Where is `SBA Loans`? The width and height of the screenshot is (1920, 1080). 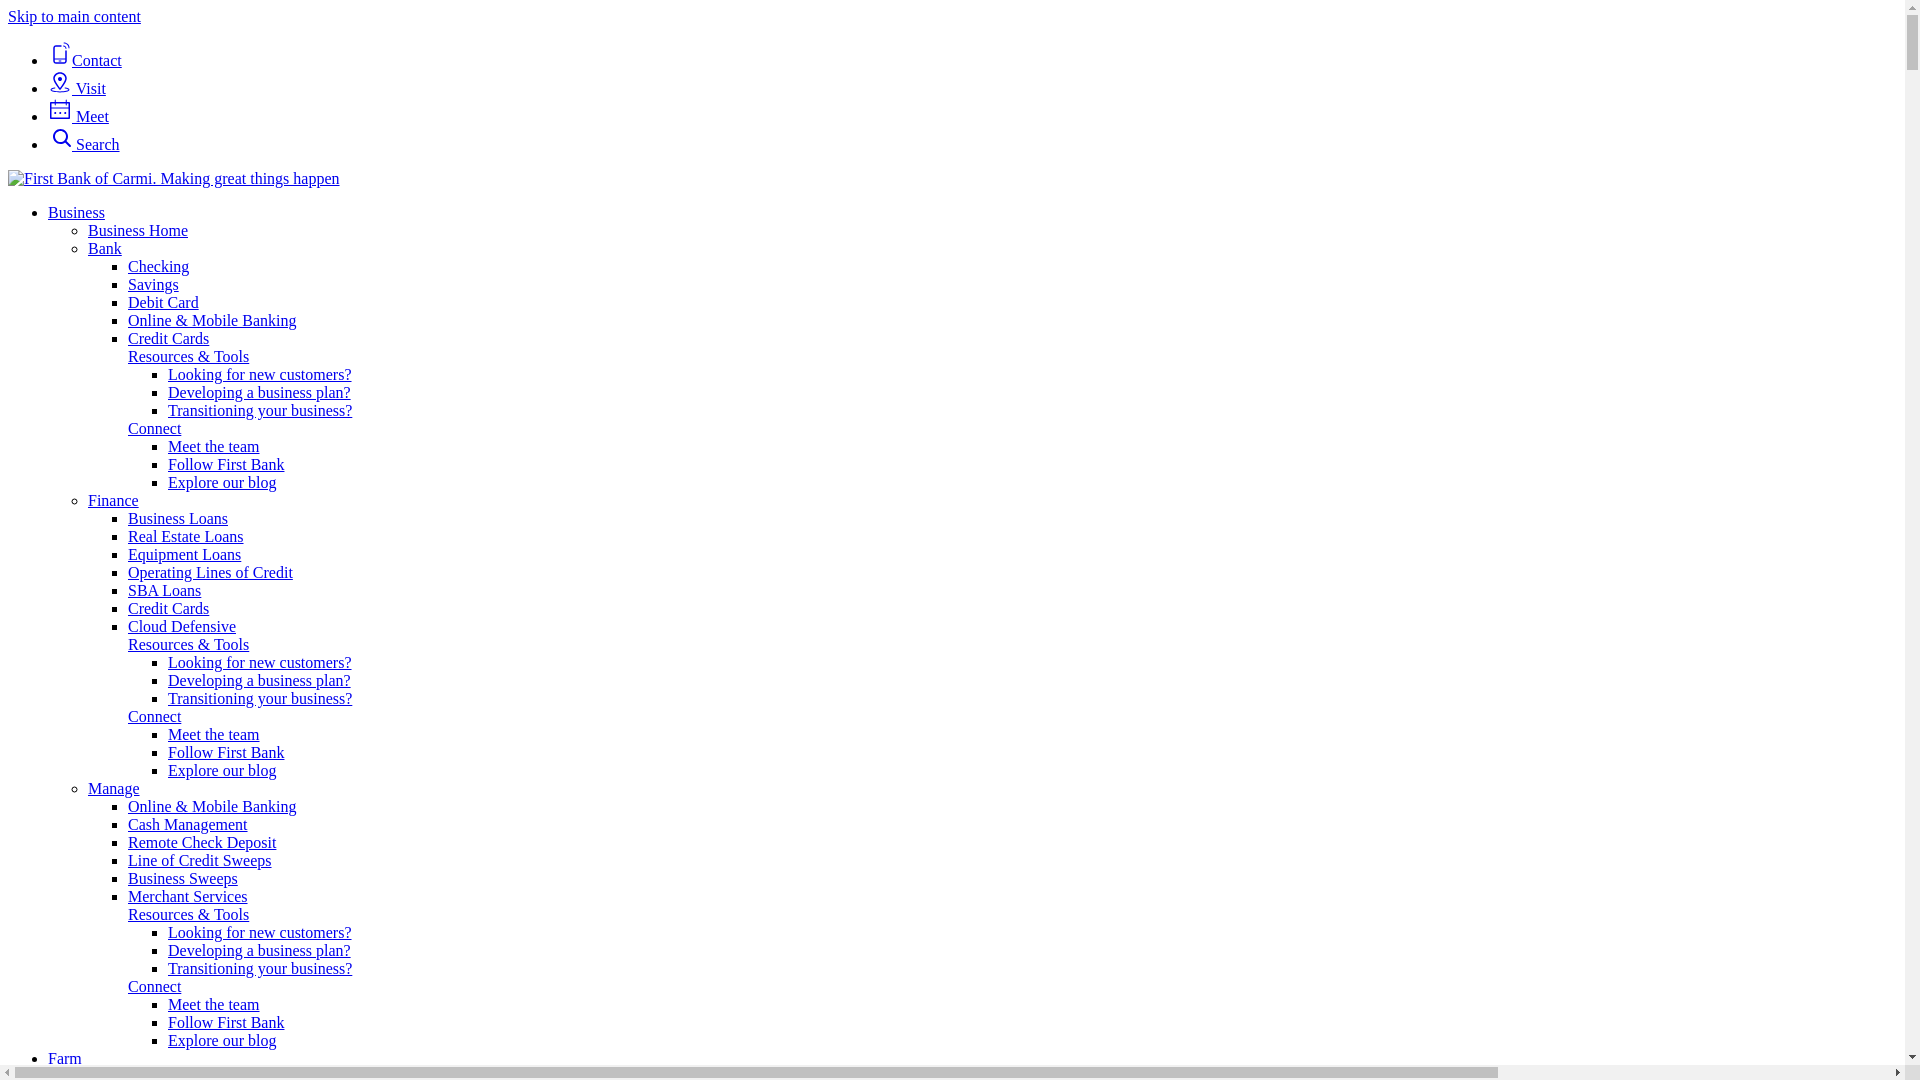
SBA Loans is located at coordinates (164, 590).